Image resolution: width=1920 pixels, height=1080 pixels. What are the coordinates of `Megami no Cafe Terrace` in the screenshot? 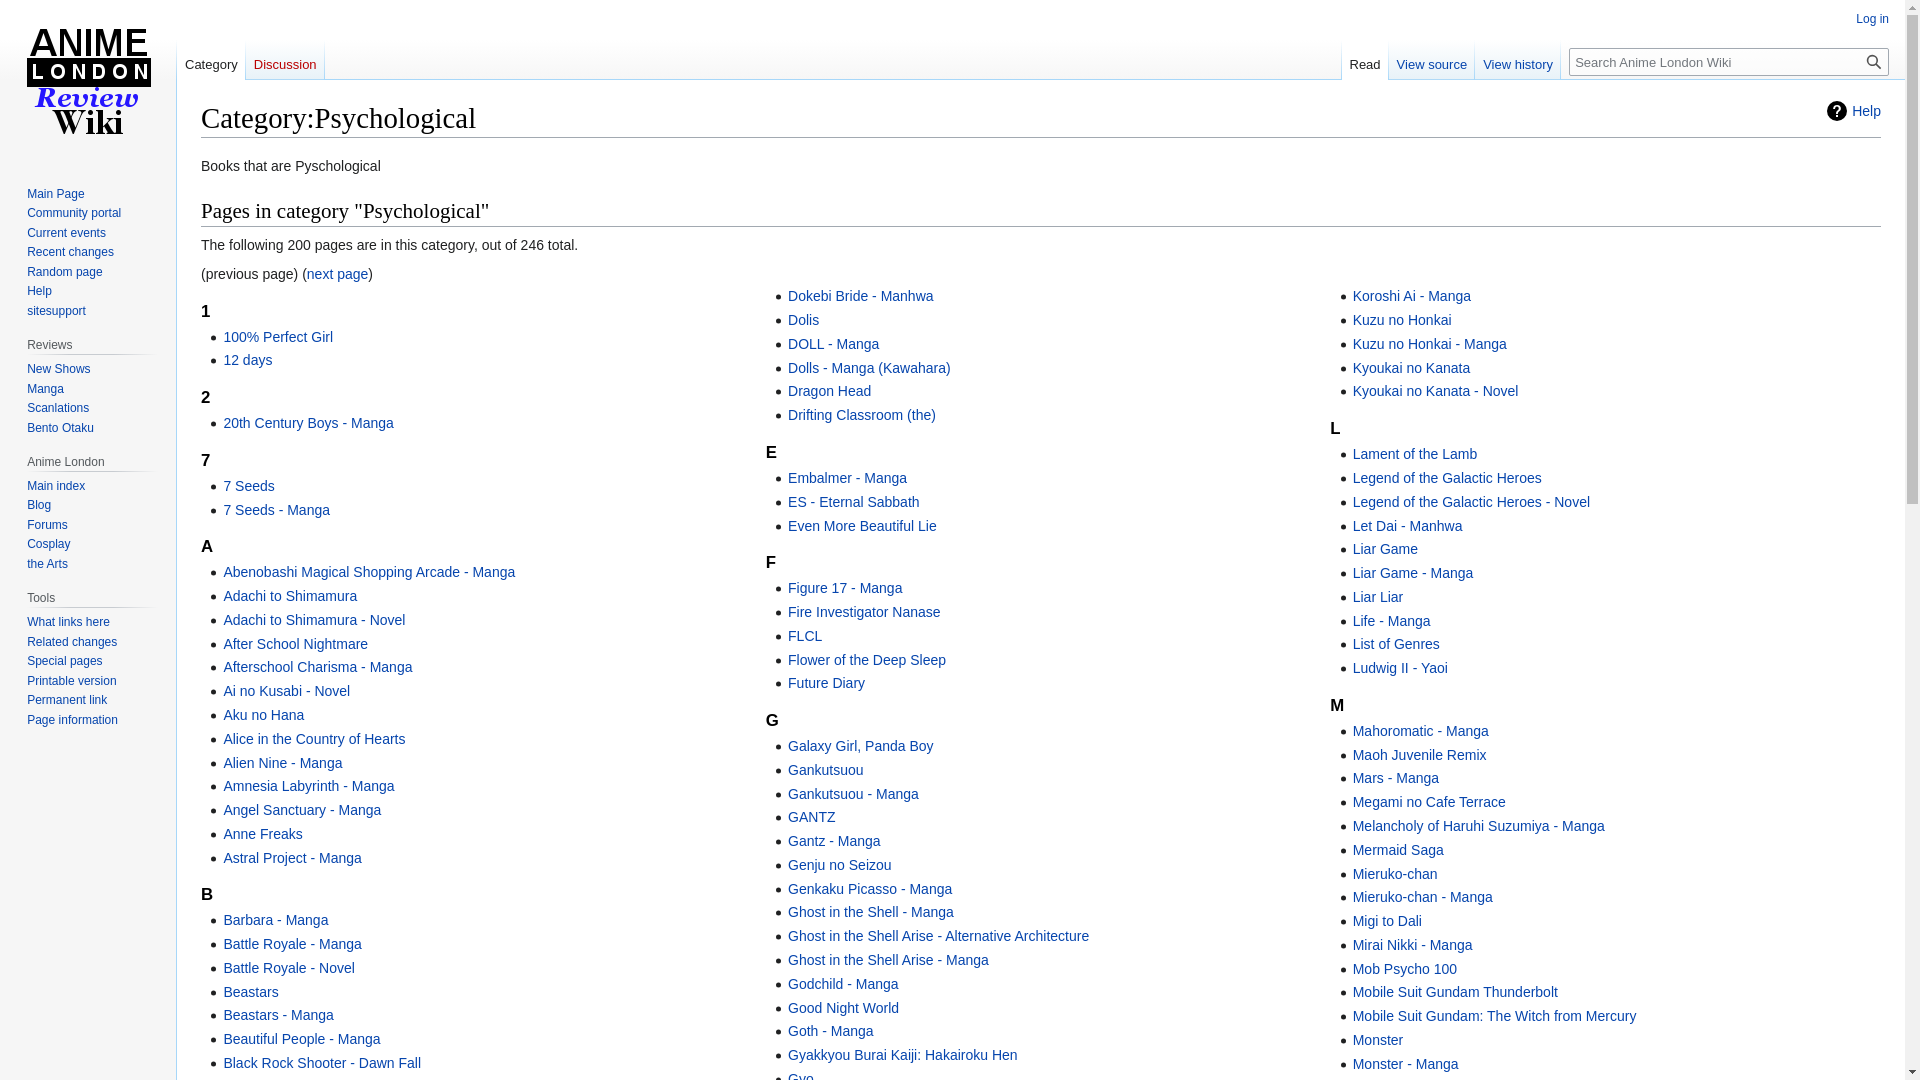 It's located at (1430, 802).